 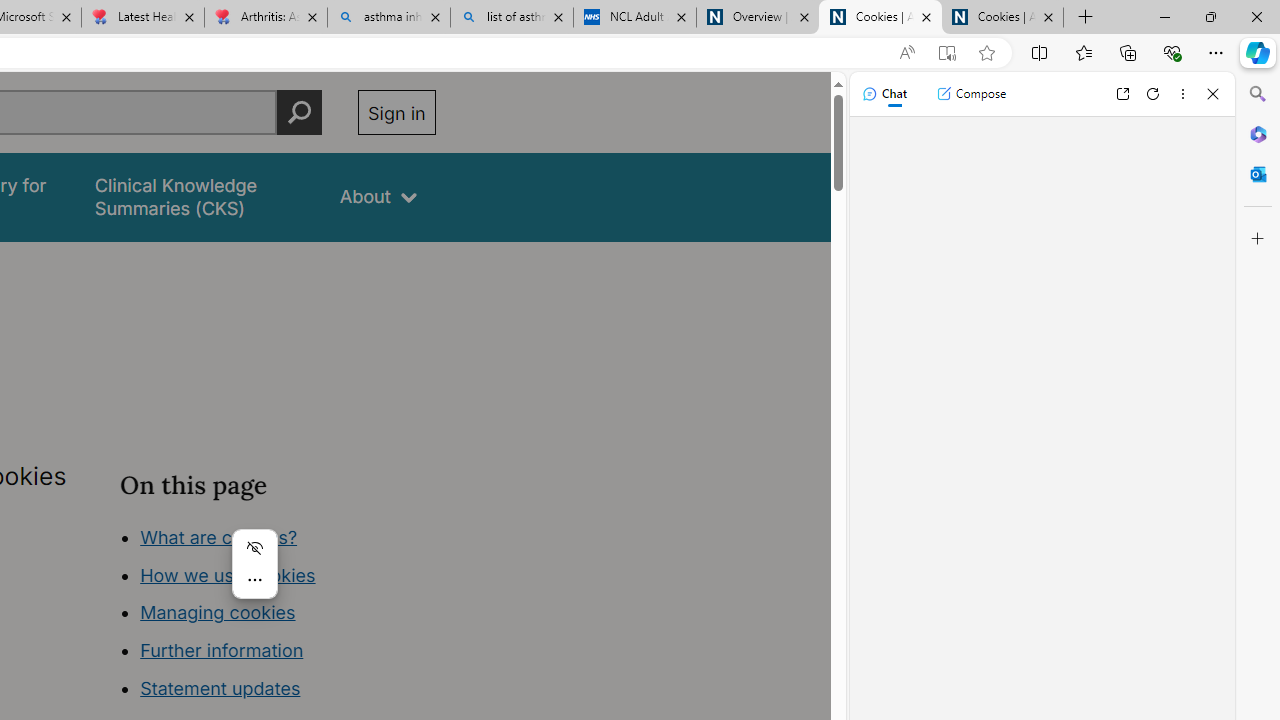 I want to click on Class: in-page-nav__list, so click(x=278, y=616).